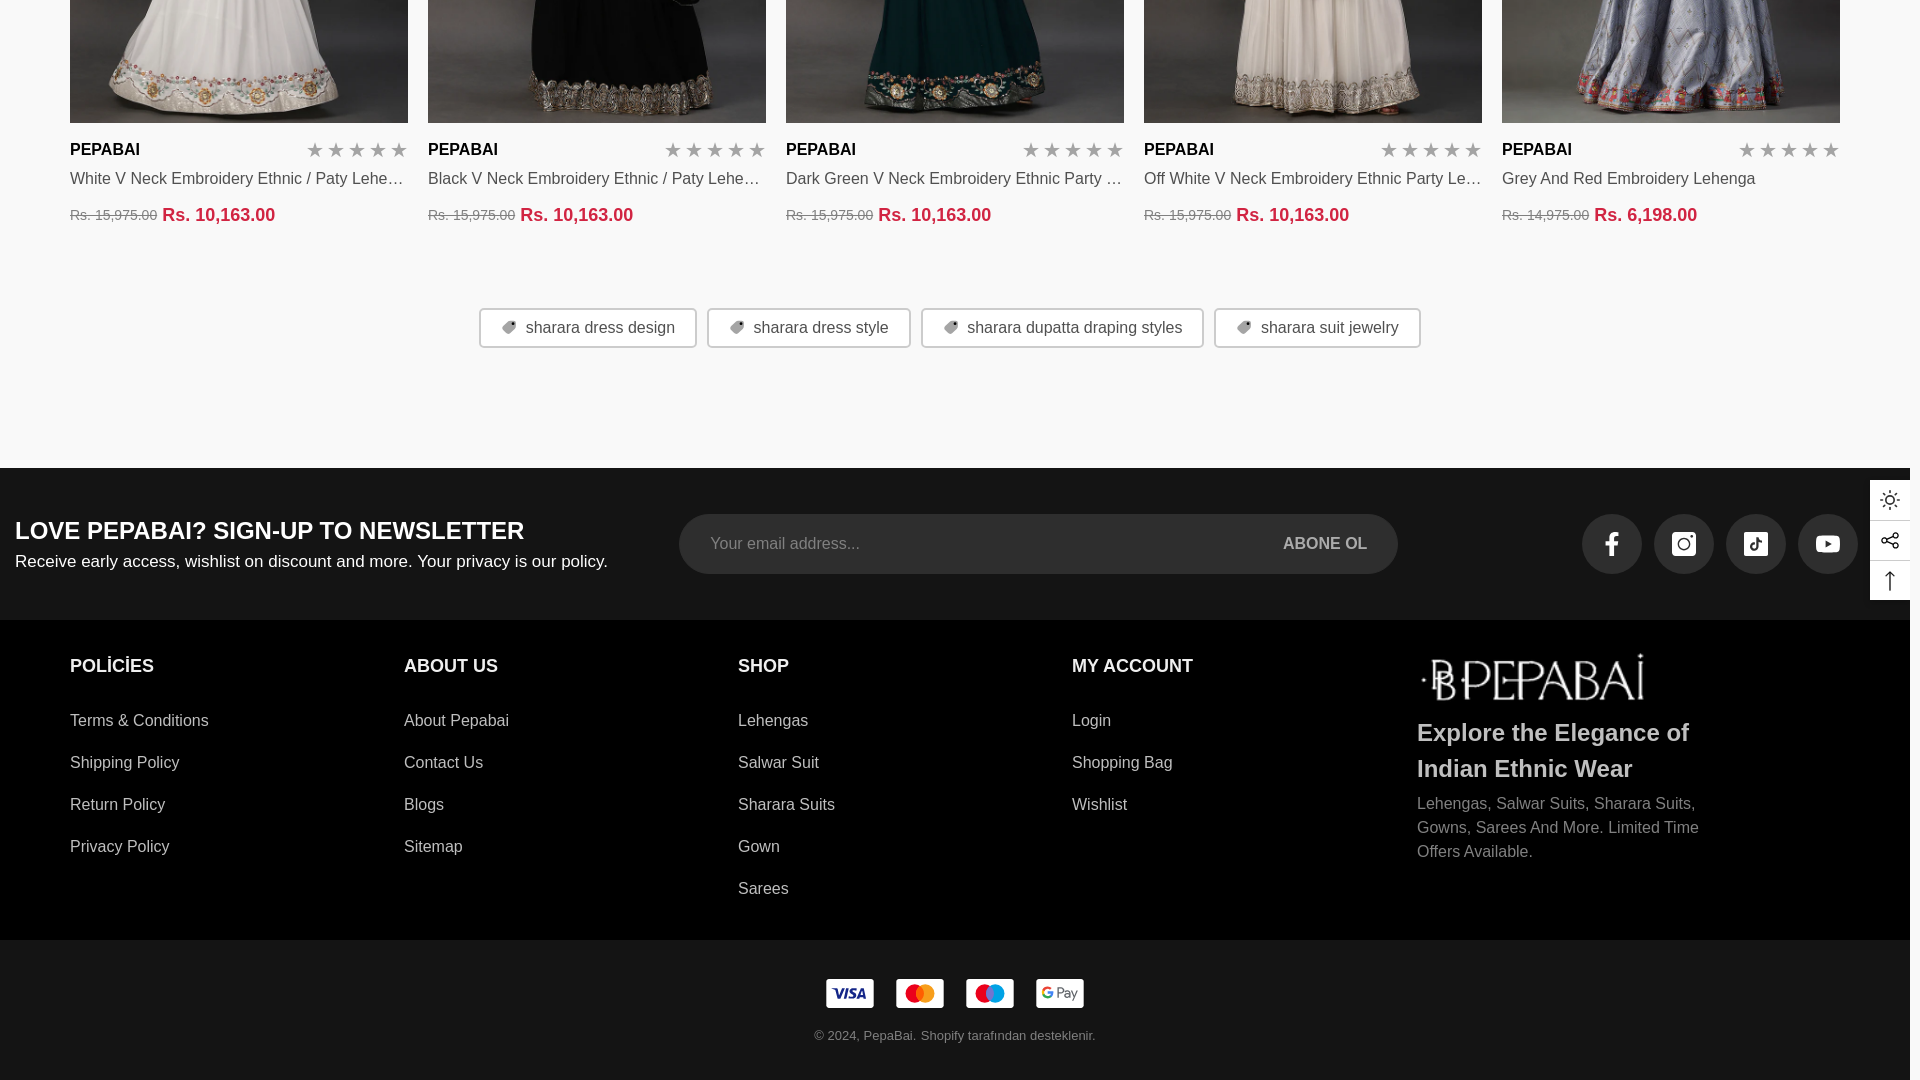 The width and height of the screenshot is (1920, 1080). Describe the element at coordinates (104, 149) in the screenshot. I see `PEPABAI` at that location.